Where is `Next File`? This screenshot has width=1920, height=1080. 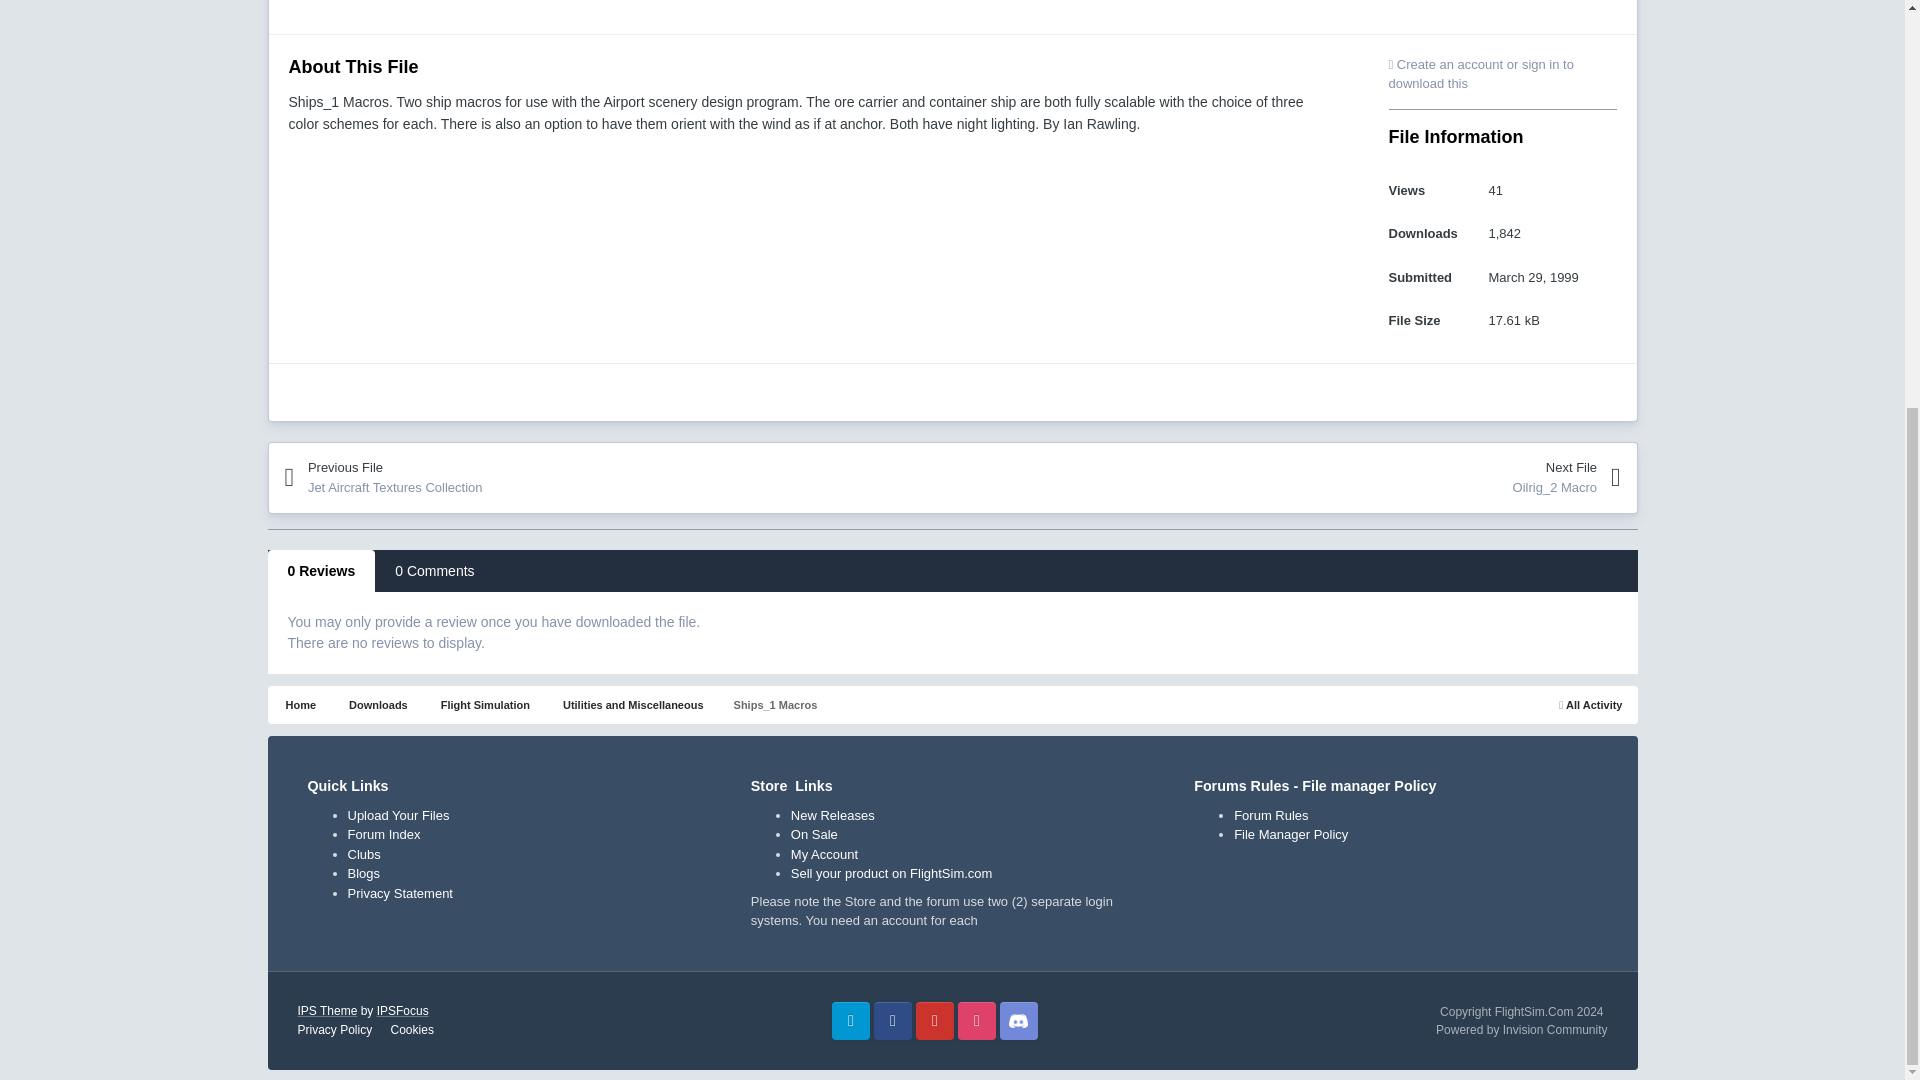
Next File is located at coordinates (1444, 478).